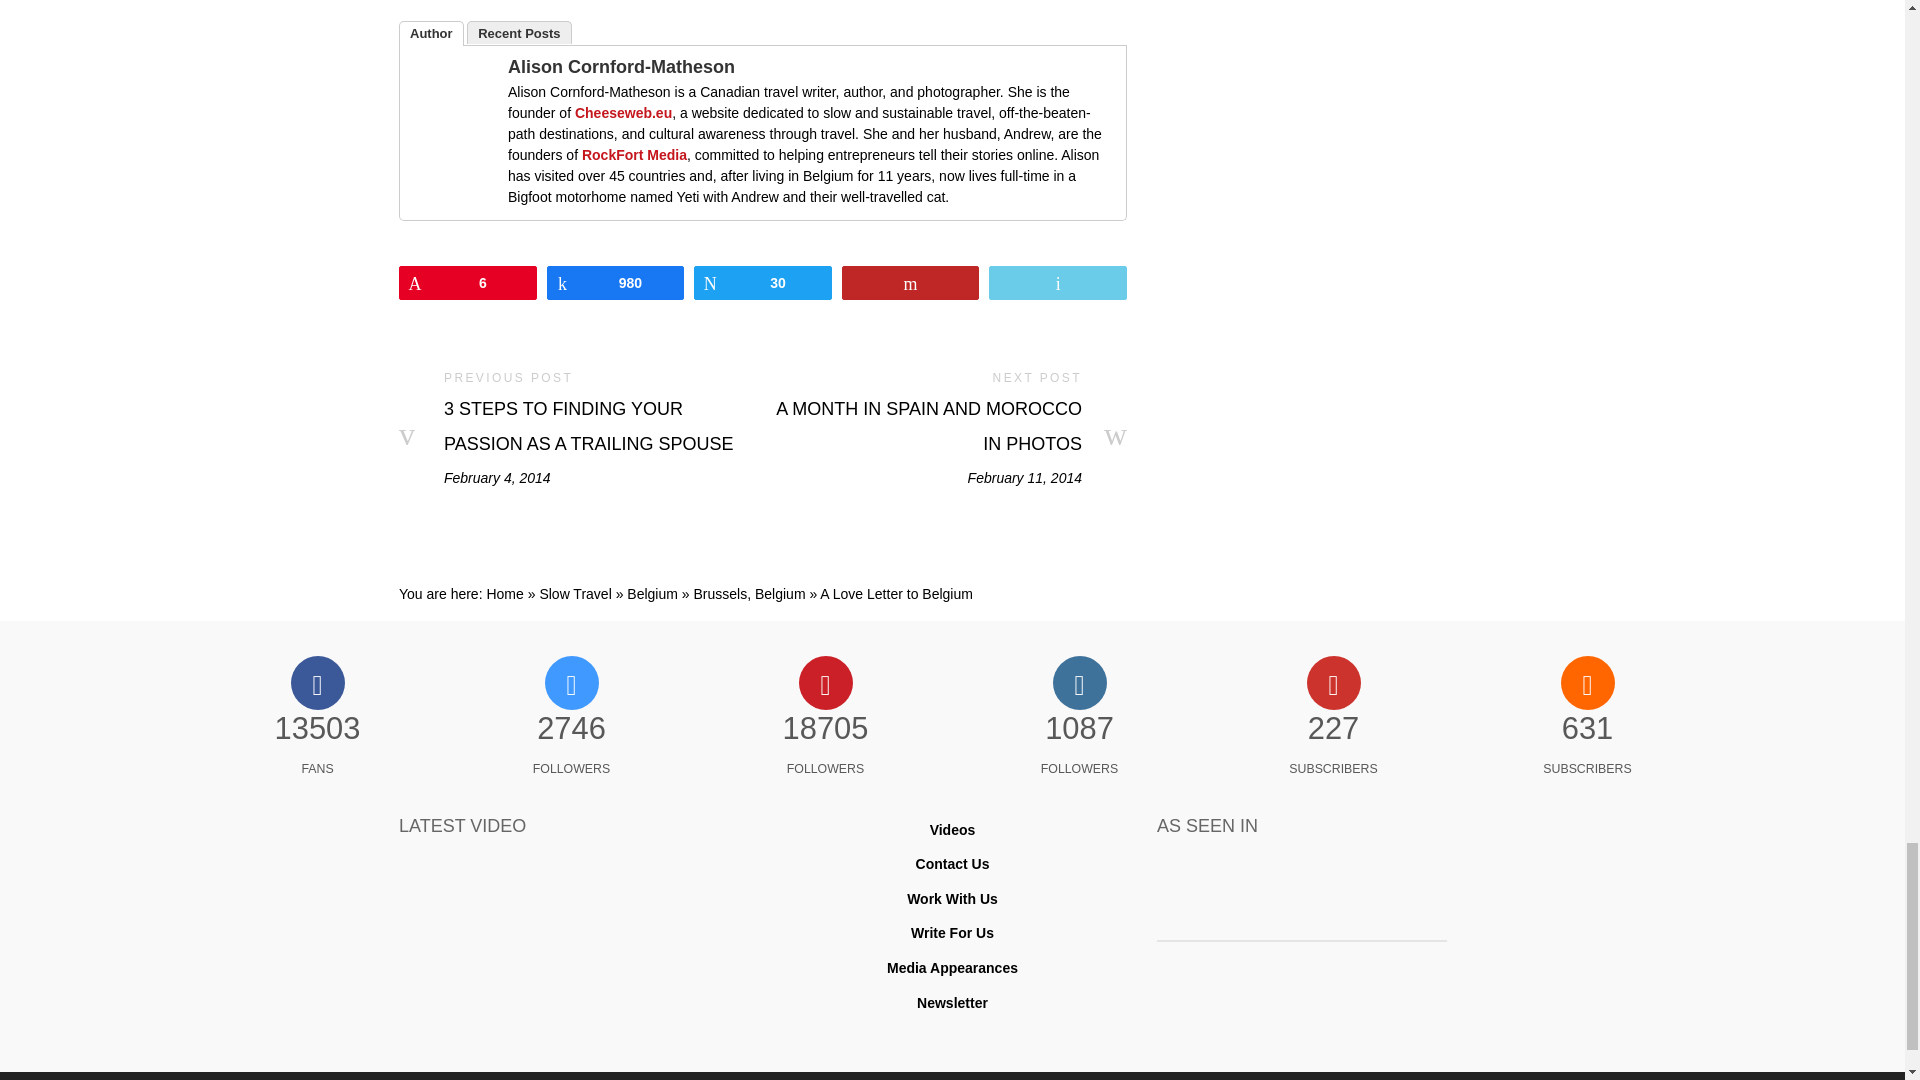 This screenshot has width=1920, height=1080. I want to click on Home, so click(504, 594).